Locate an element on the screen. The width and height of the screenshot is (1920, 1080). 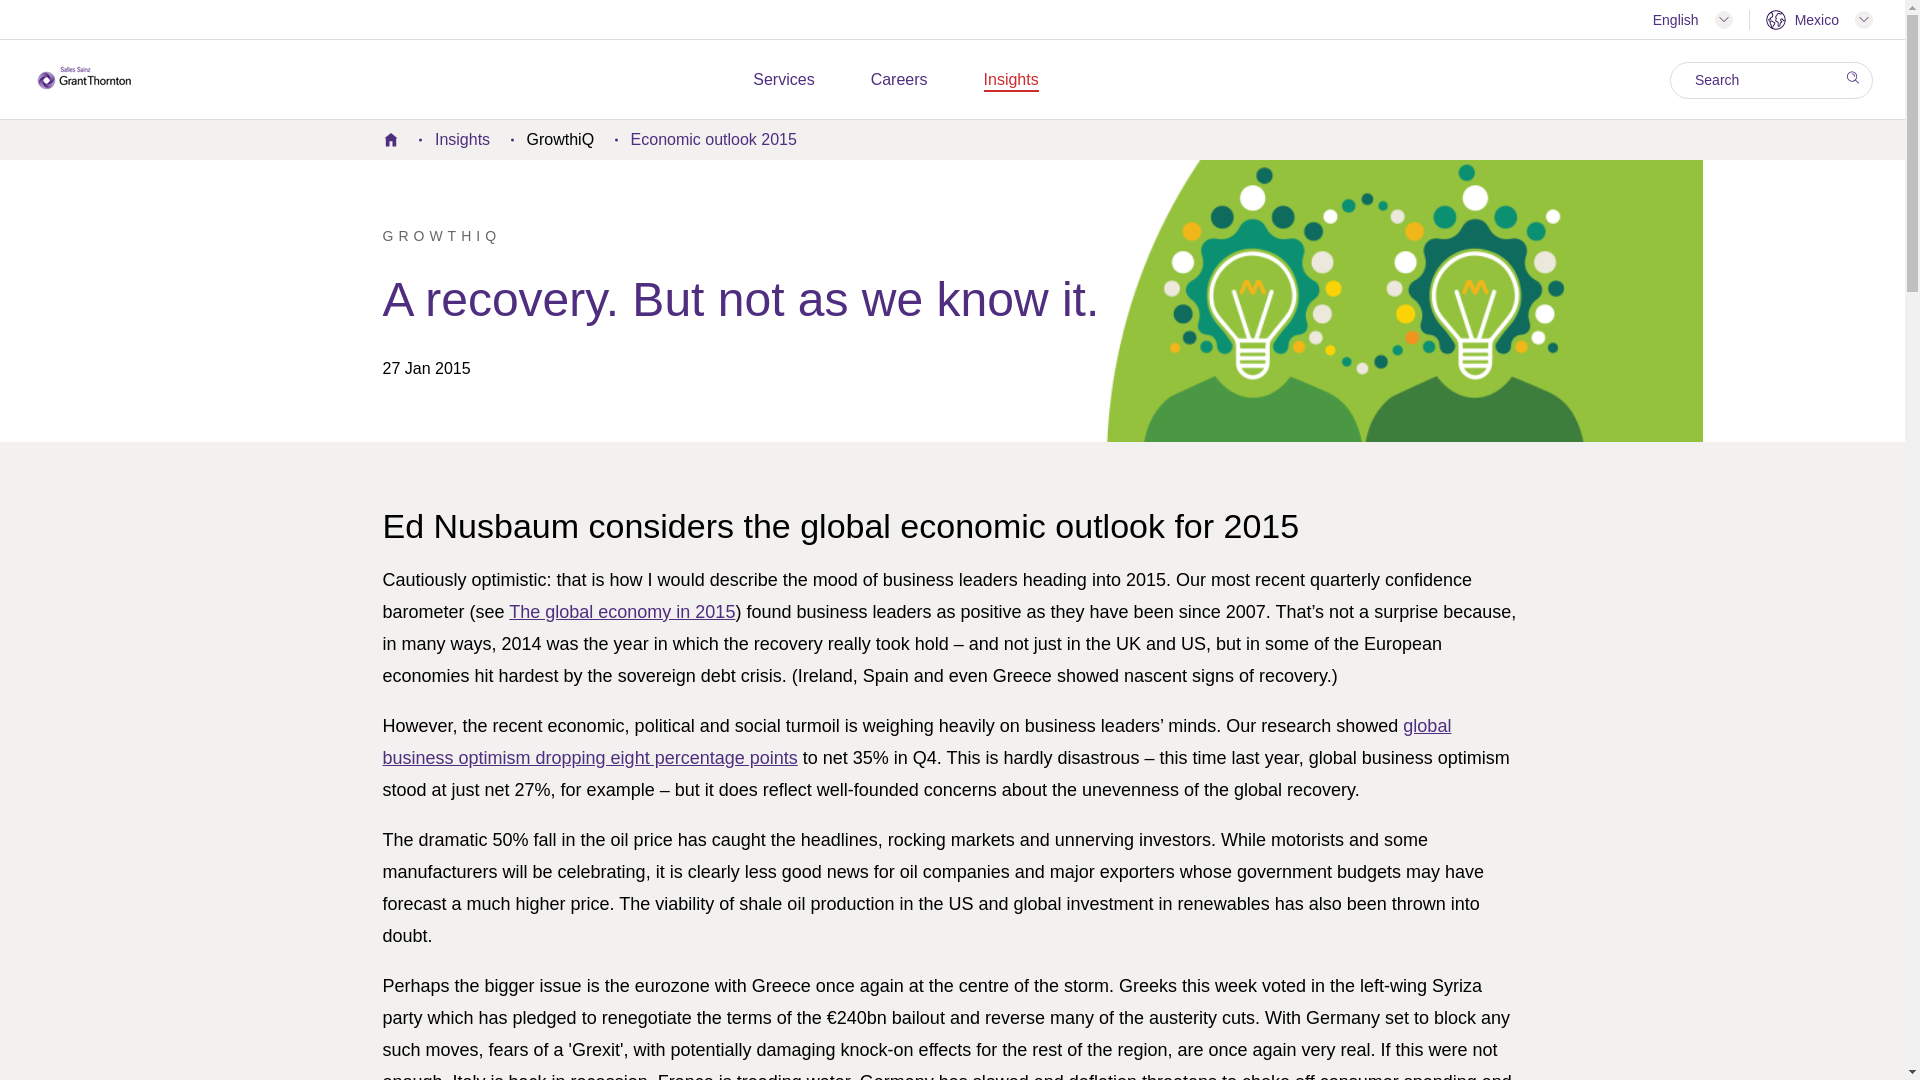
Insights is located at coordinates (1010, 80).